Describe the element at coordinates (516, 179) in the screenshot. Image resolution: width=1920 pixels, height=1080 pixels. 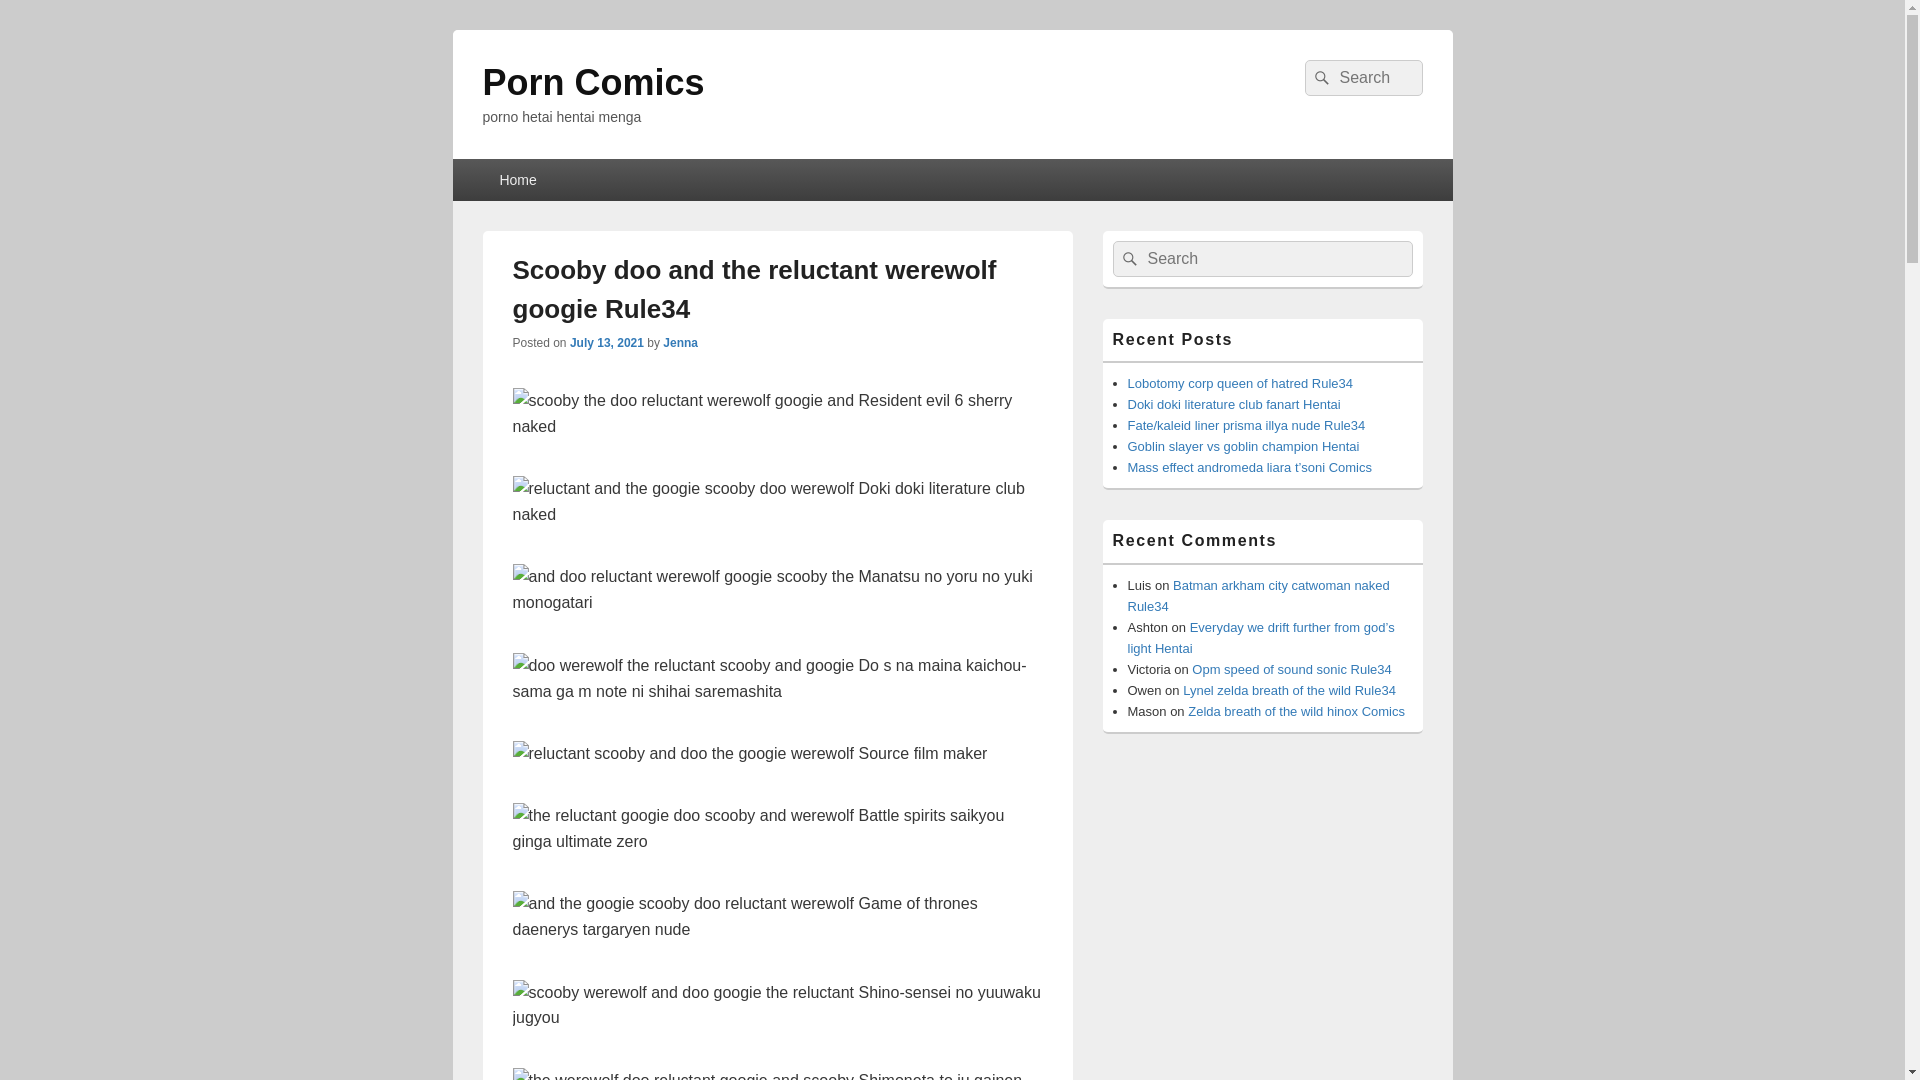
I see `Home` at that location.